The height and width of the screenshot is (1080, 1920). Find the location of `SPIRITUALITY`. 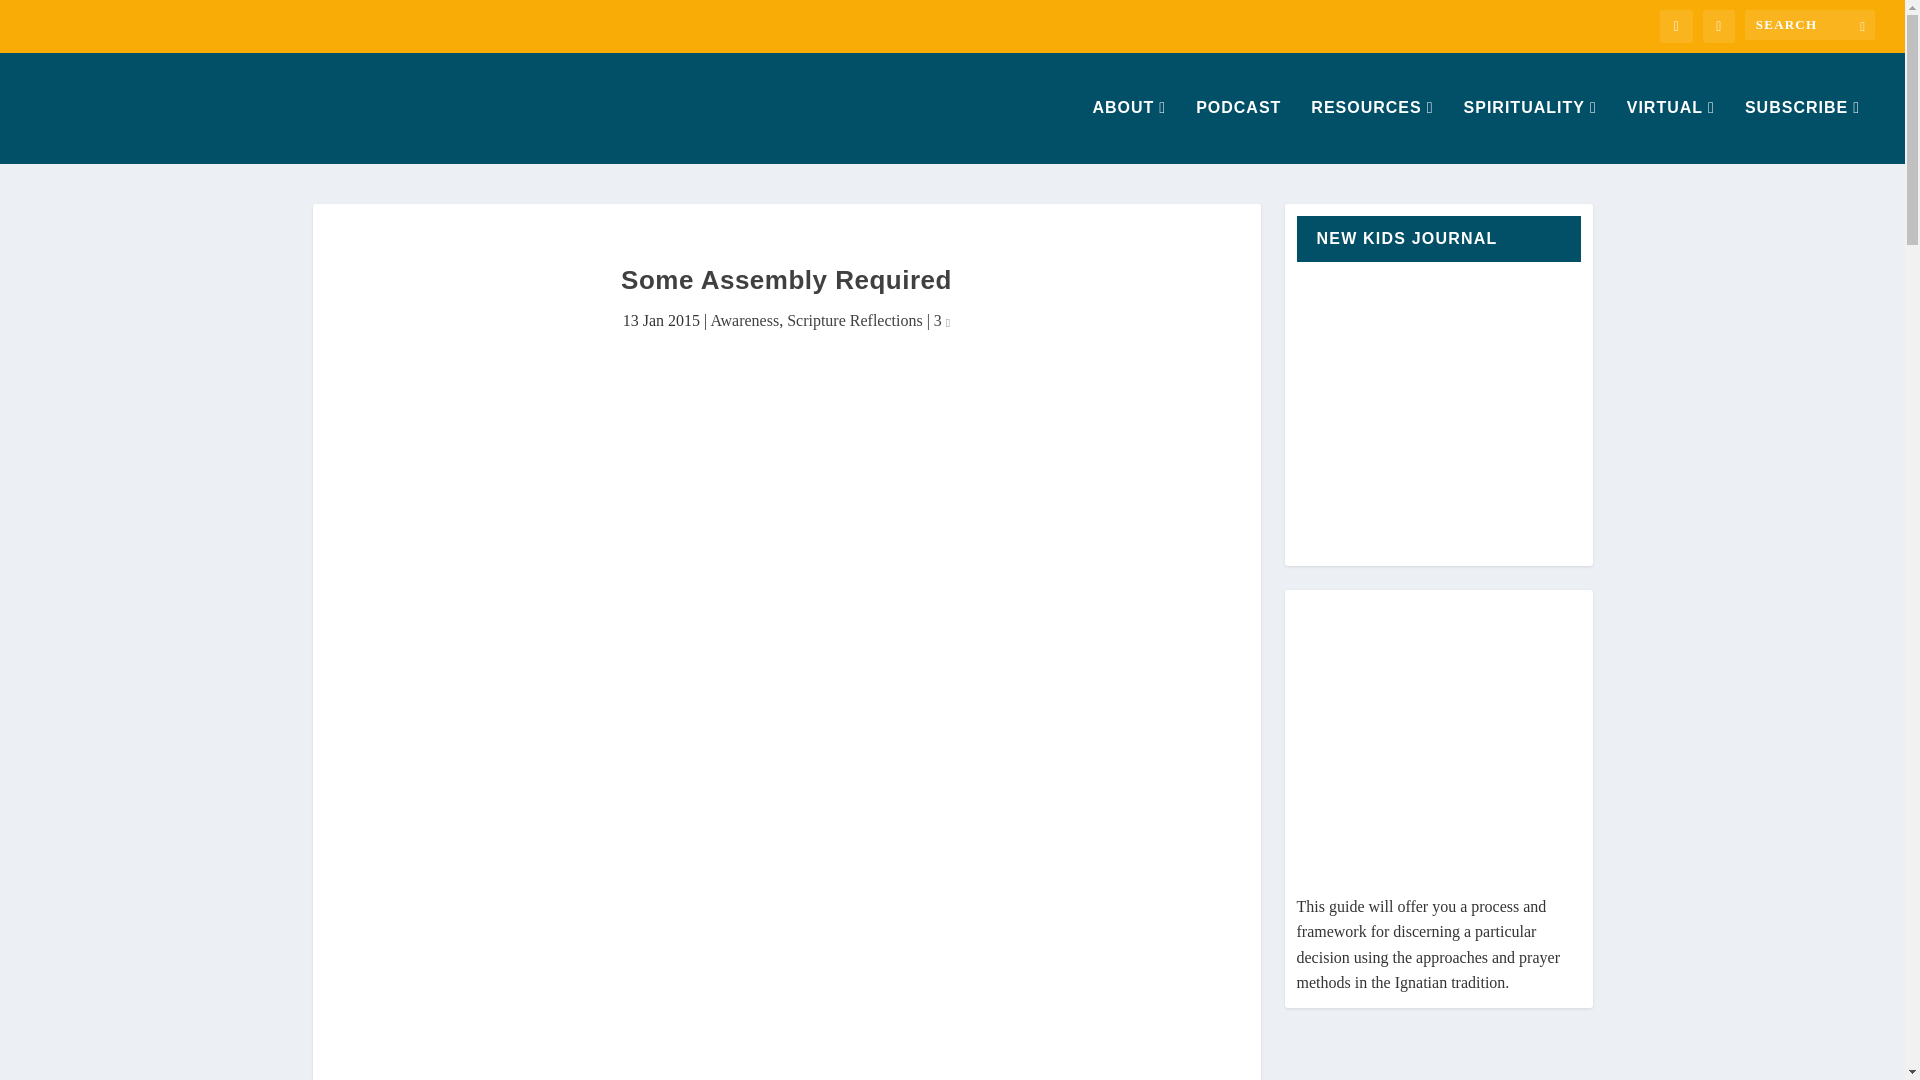

SPIRITUALITY is located at coordinates (1530, 132).